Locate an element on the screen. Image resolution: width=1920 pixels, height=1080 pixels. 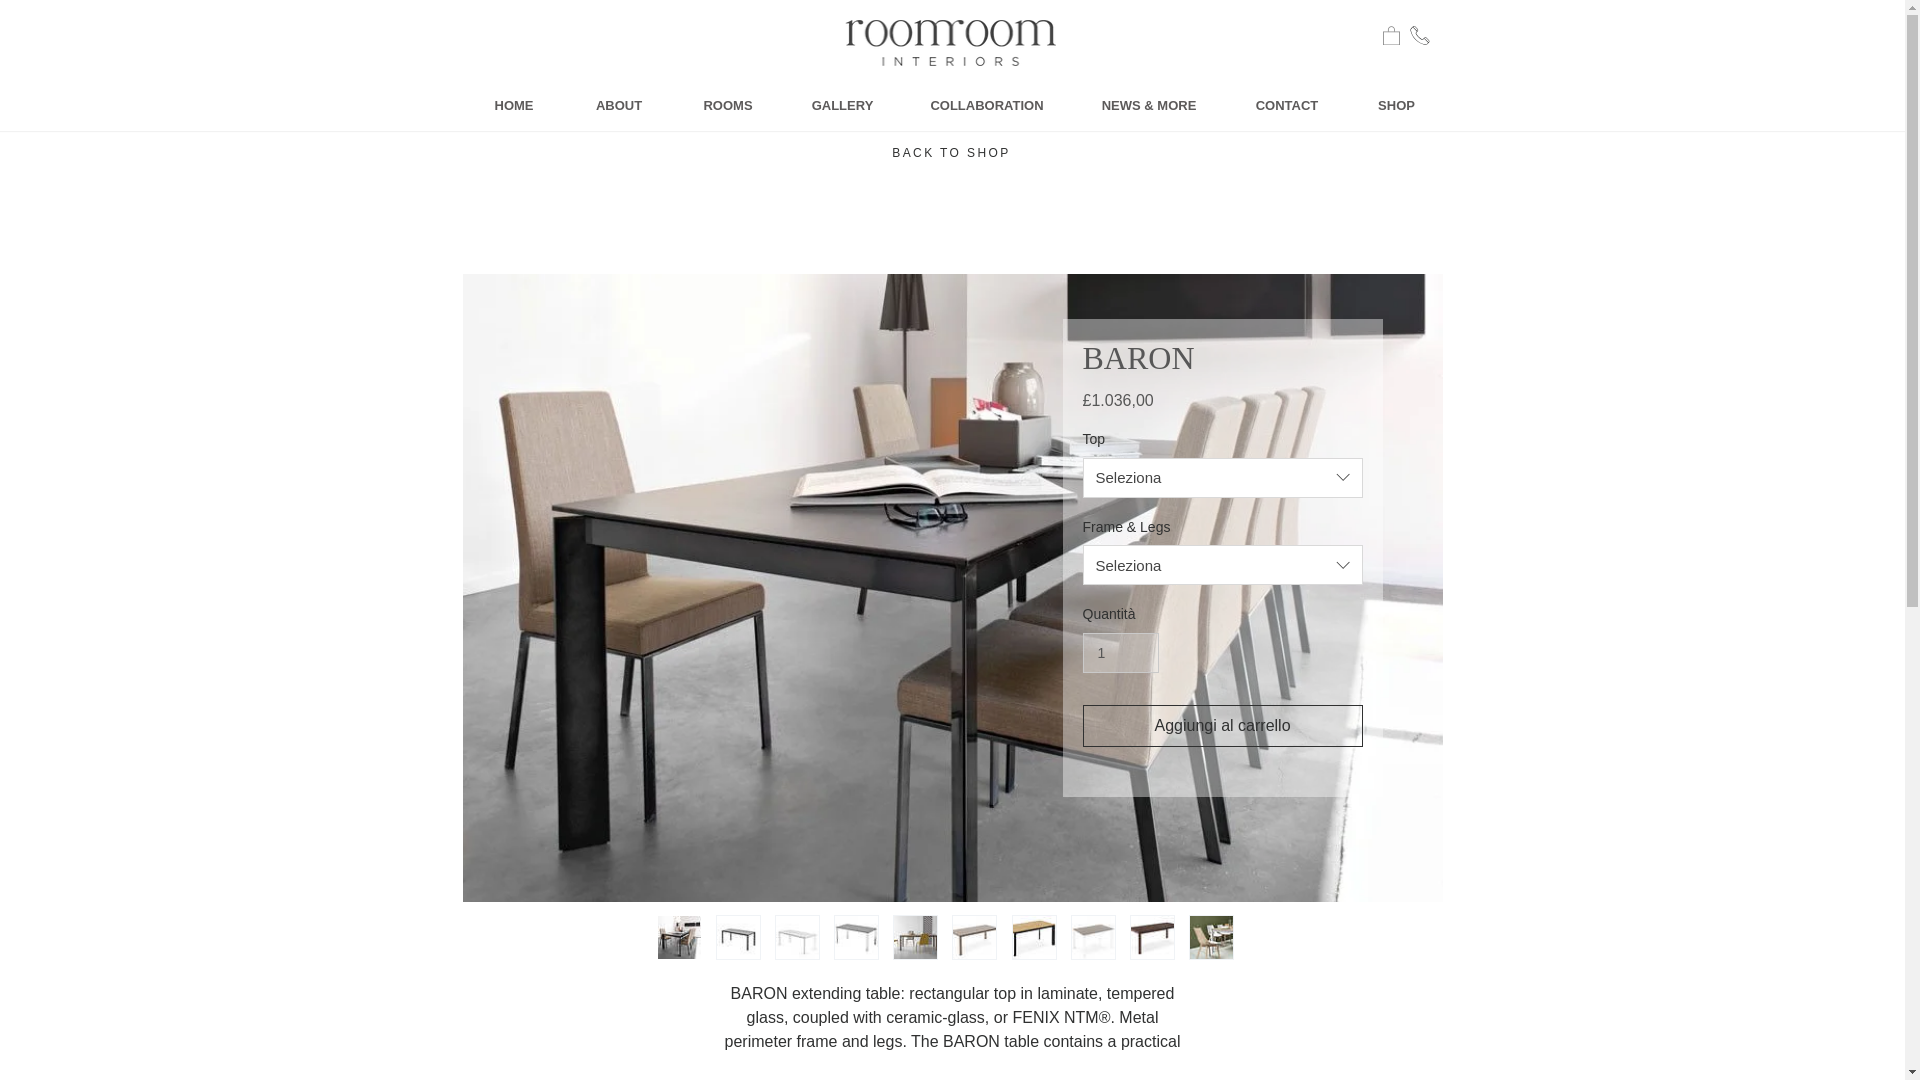
Seleziona is located at coordinates (1222, 477).